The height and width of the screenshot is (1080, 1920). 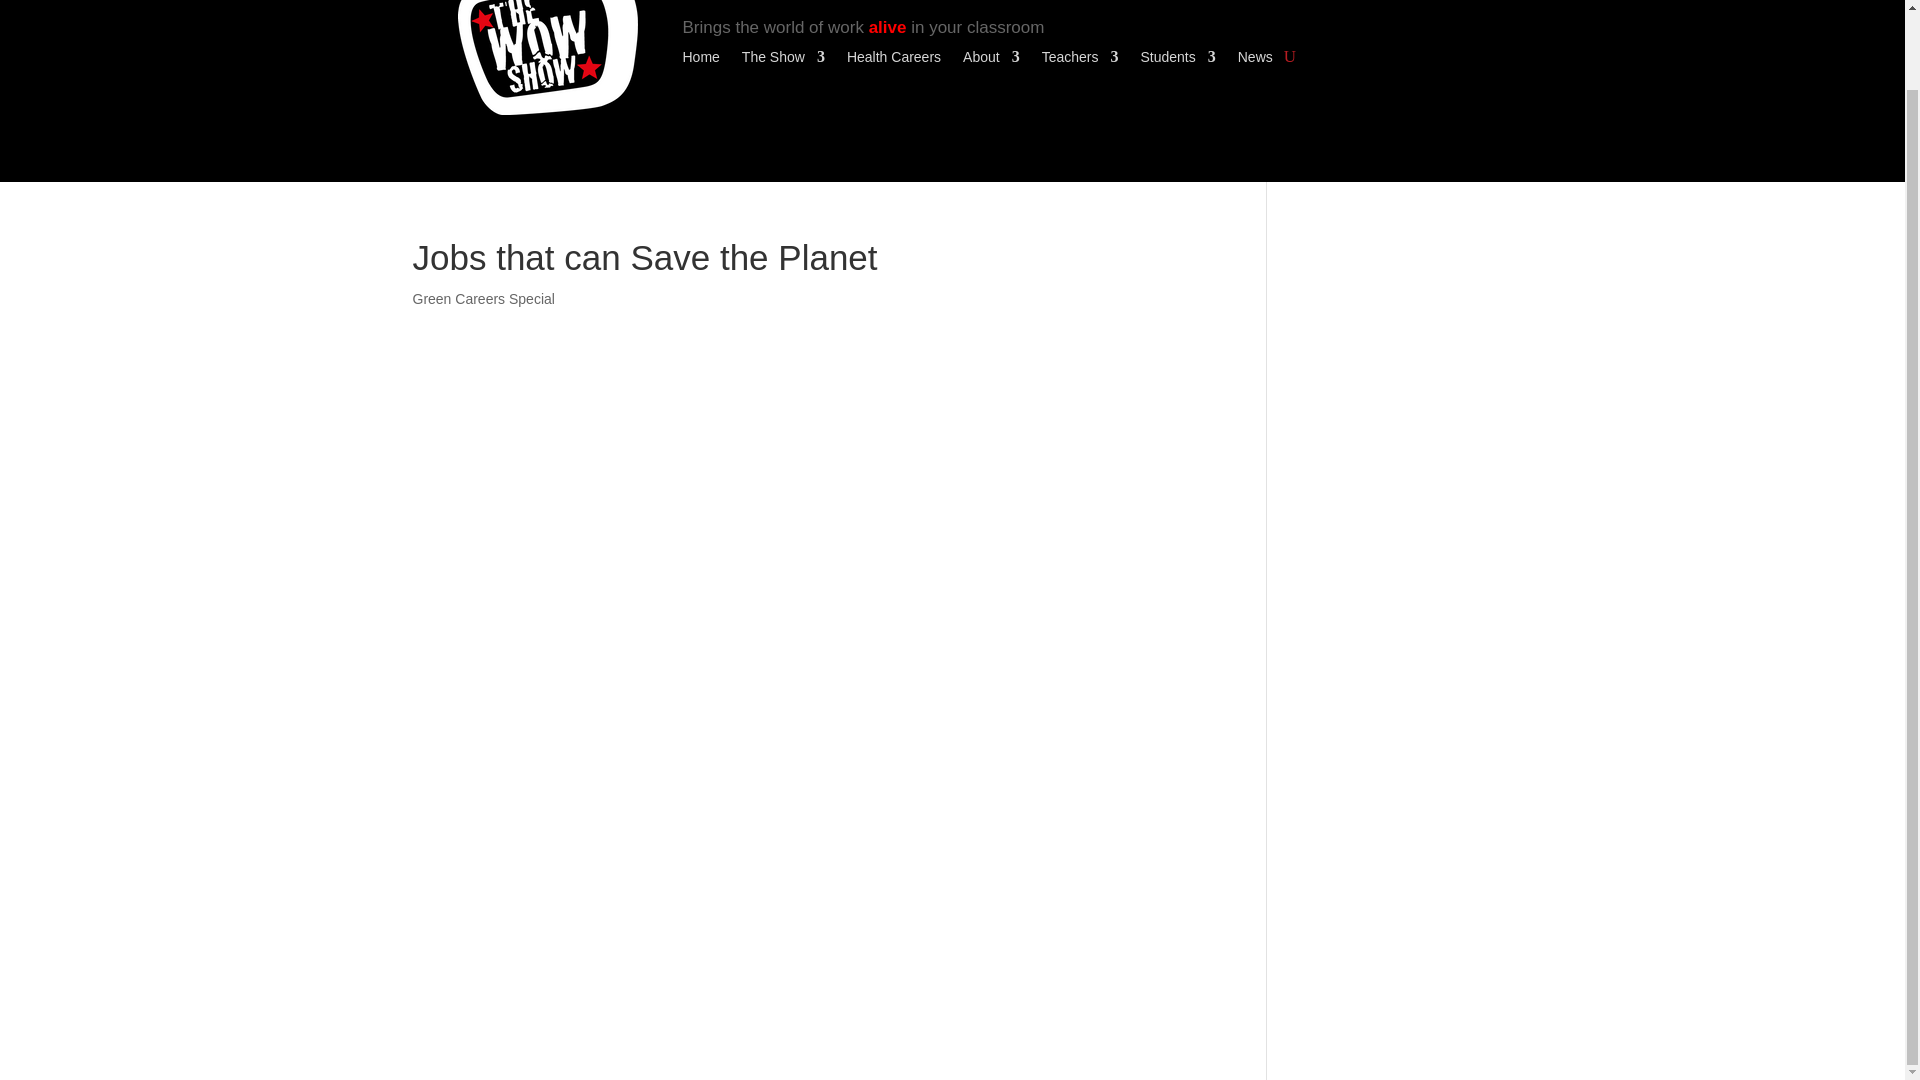 What do you see at coordinates (991, 60) in the screenshot?
I see `About` at bounding box center [991, 60].